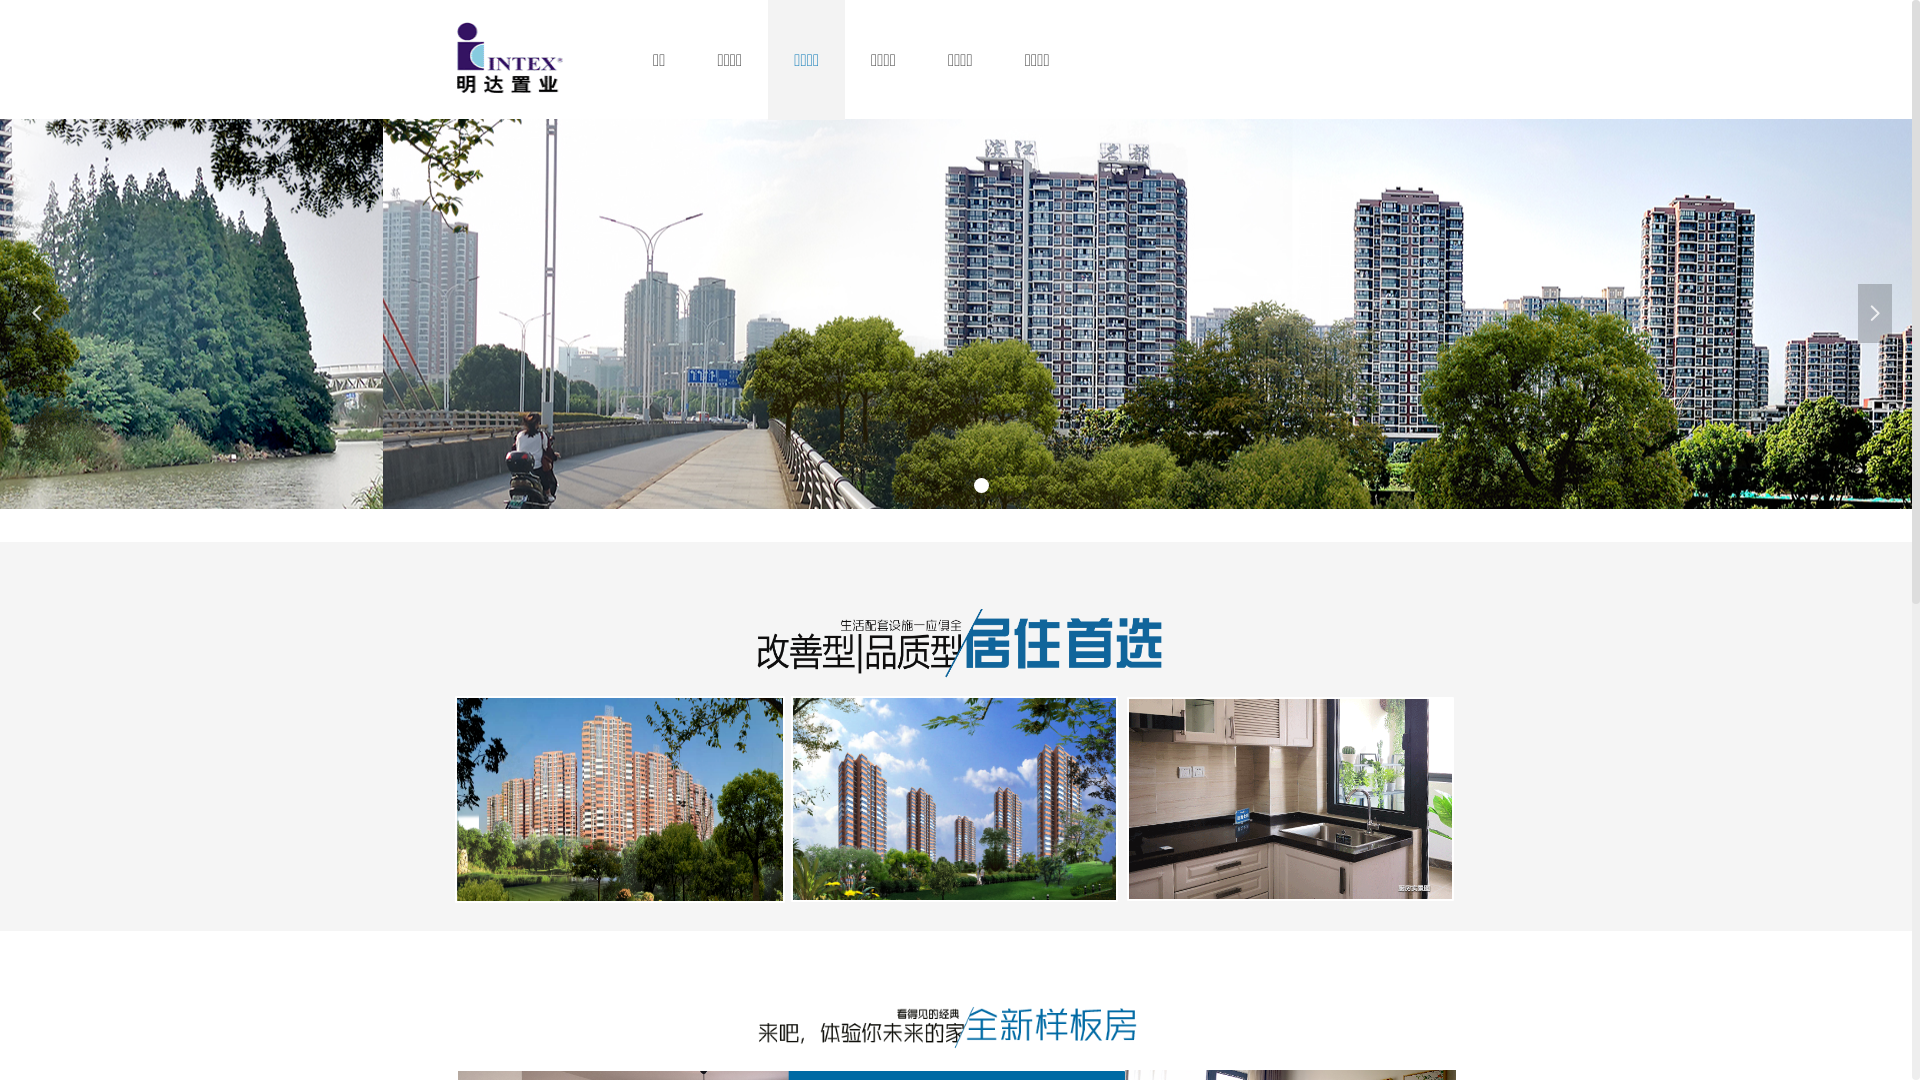 This screenshot has height=1080, width=1920. What do you see at coordinates (512, 60) in the screenshot?
I see `8501956` at bounding box center [512, 60].